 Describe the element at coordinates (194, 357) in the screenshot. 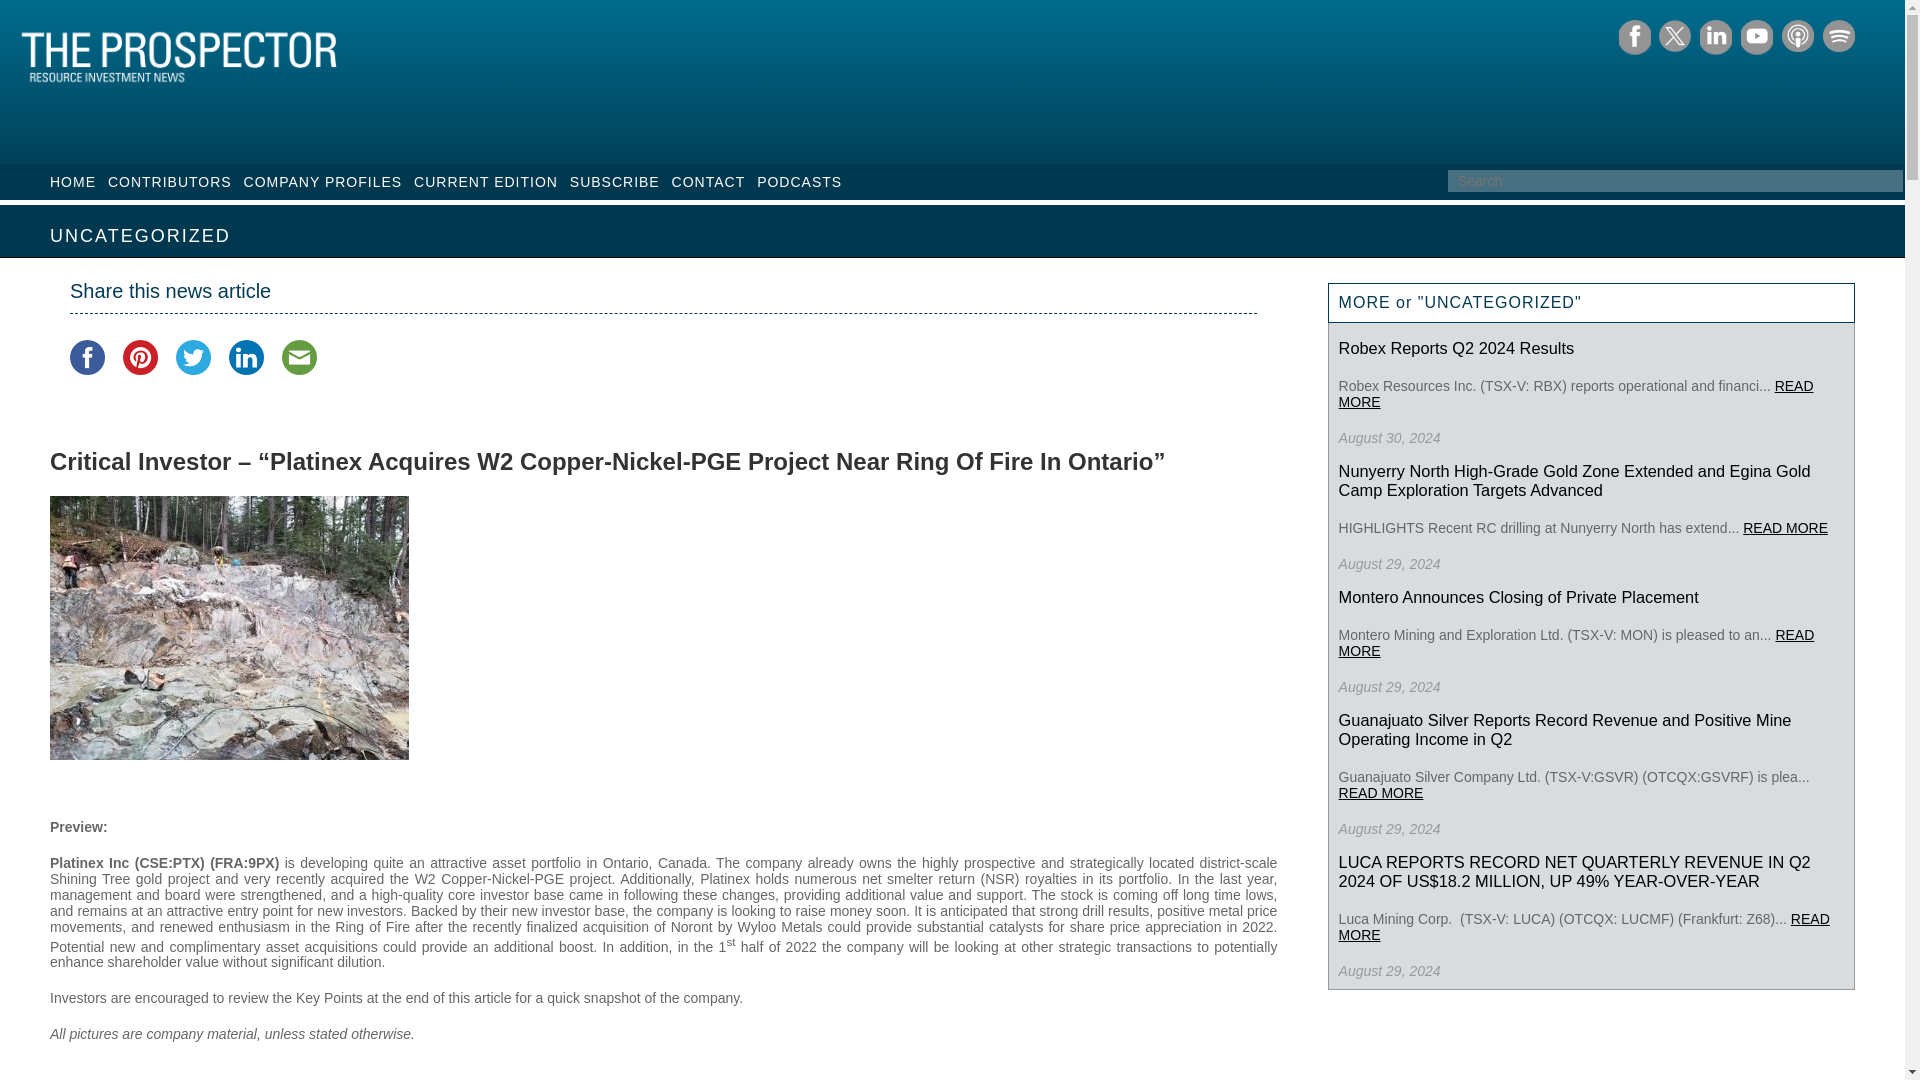

I see `twitter` at that location.